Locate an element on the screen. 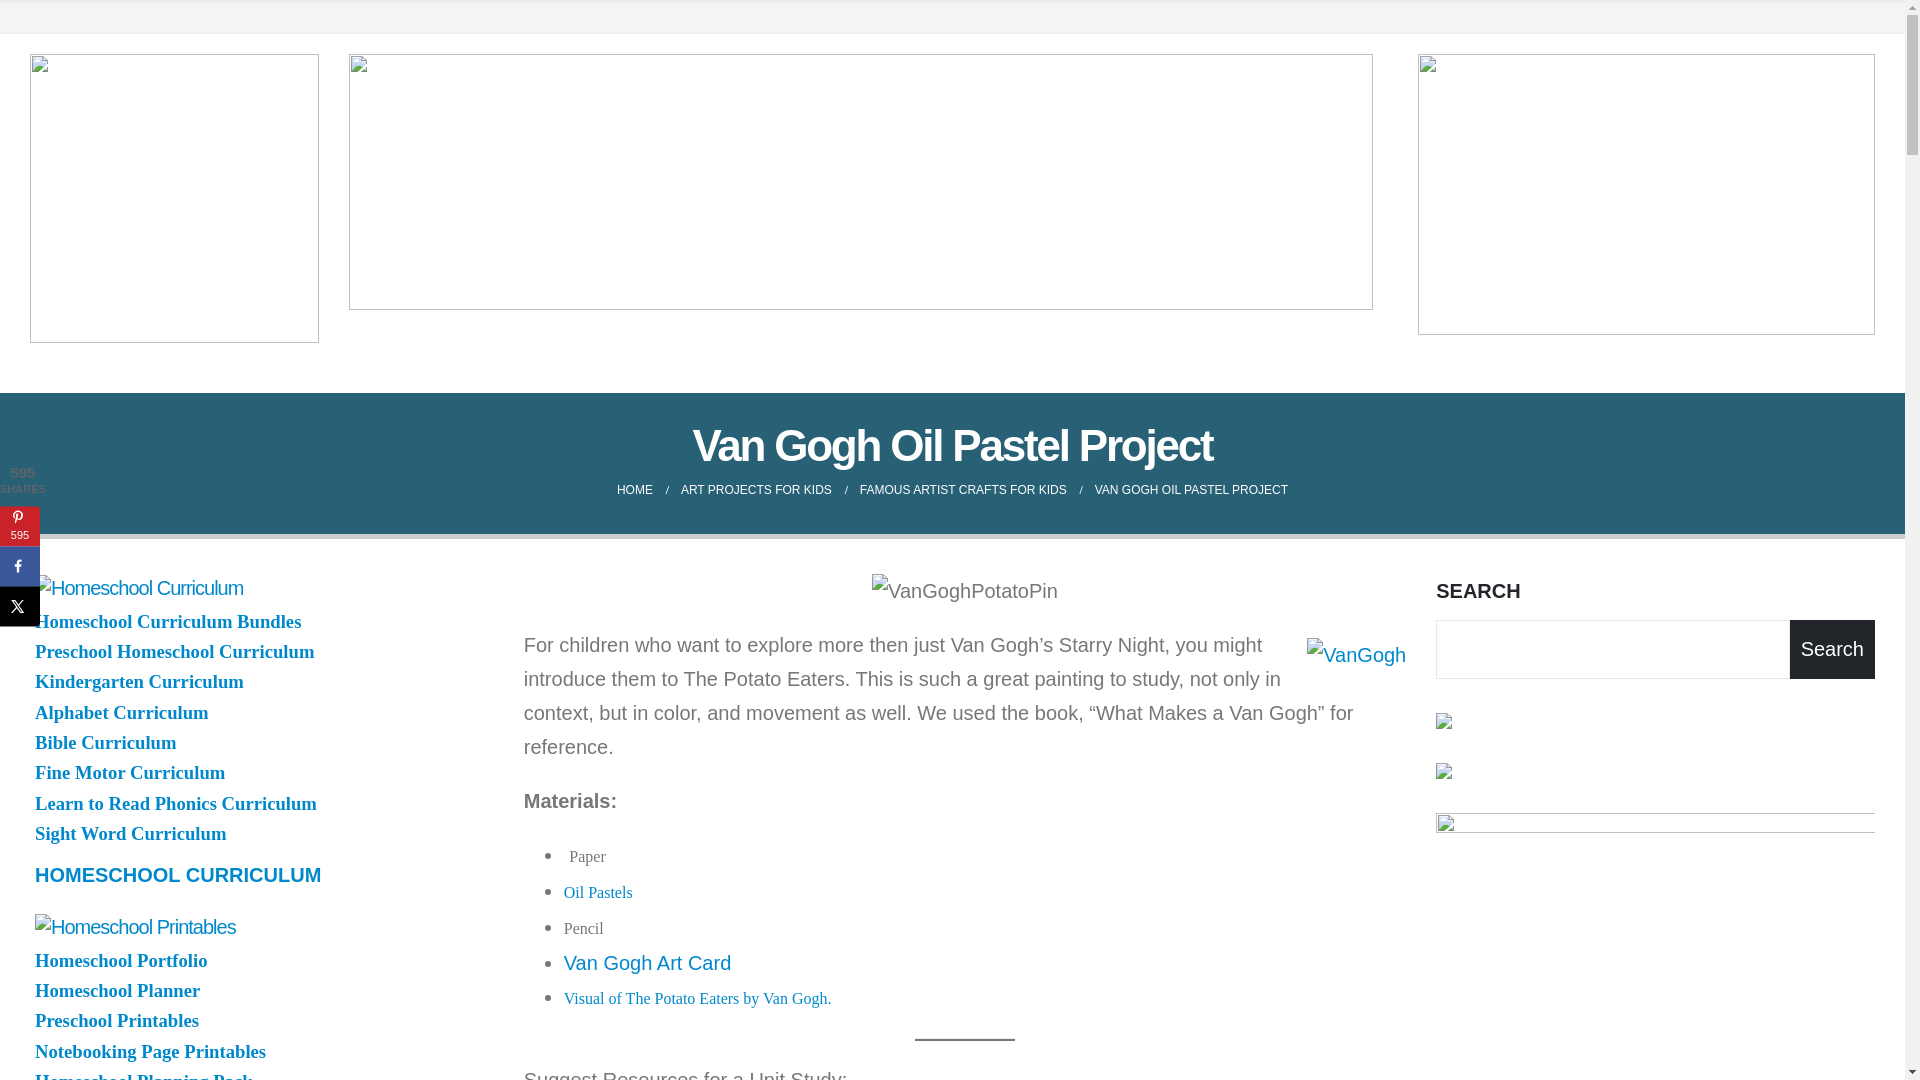 This screenshot has width=1920, height=1080. Share on Facebook is located at coordinates (20, 566).